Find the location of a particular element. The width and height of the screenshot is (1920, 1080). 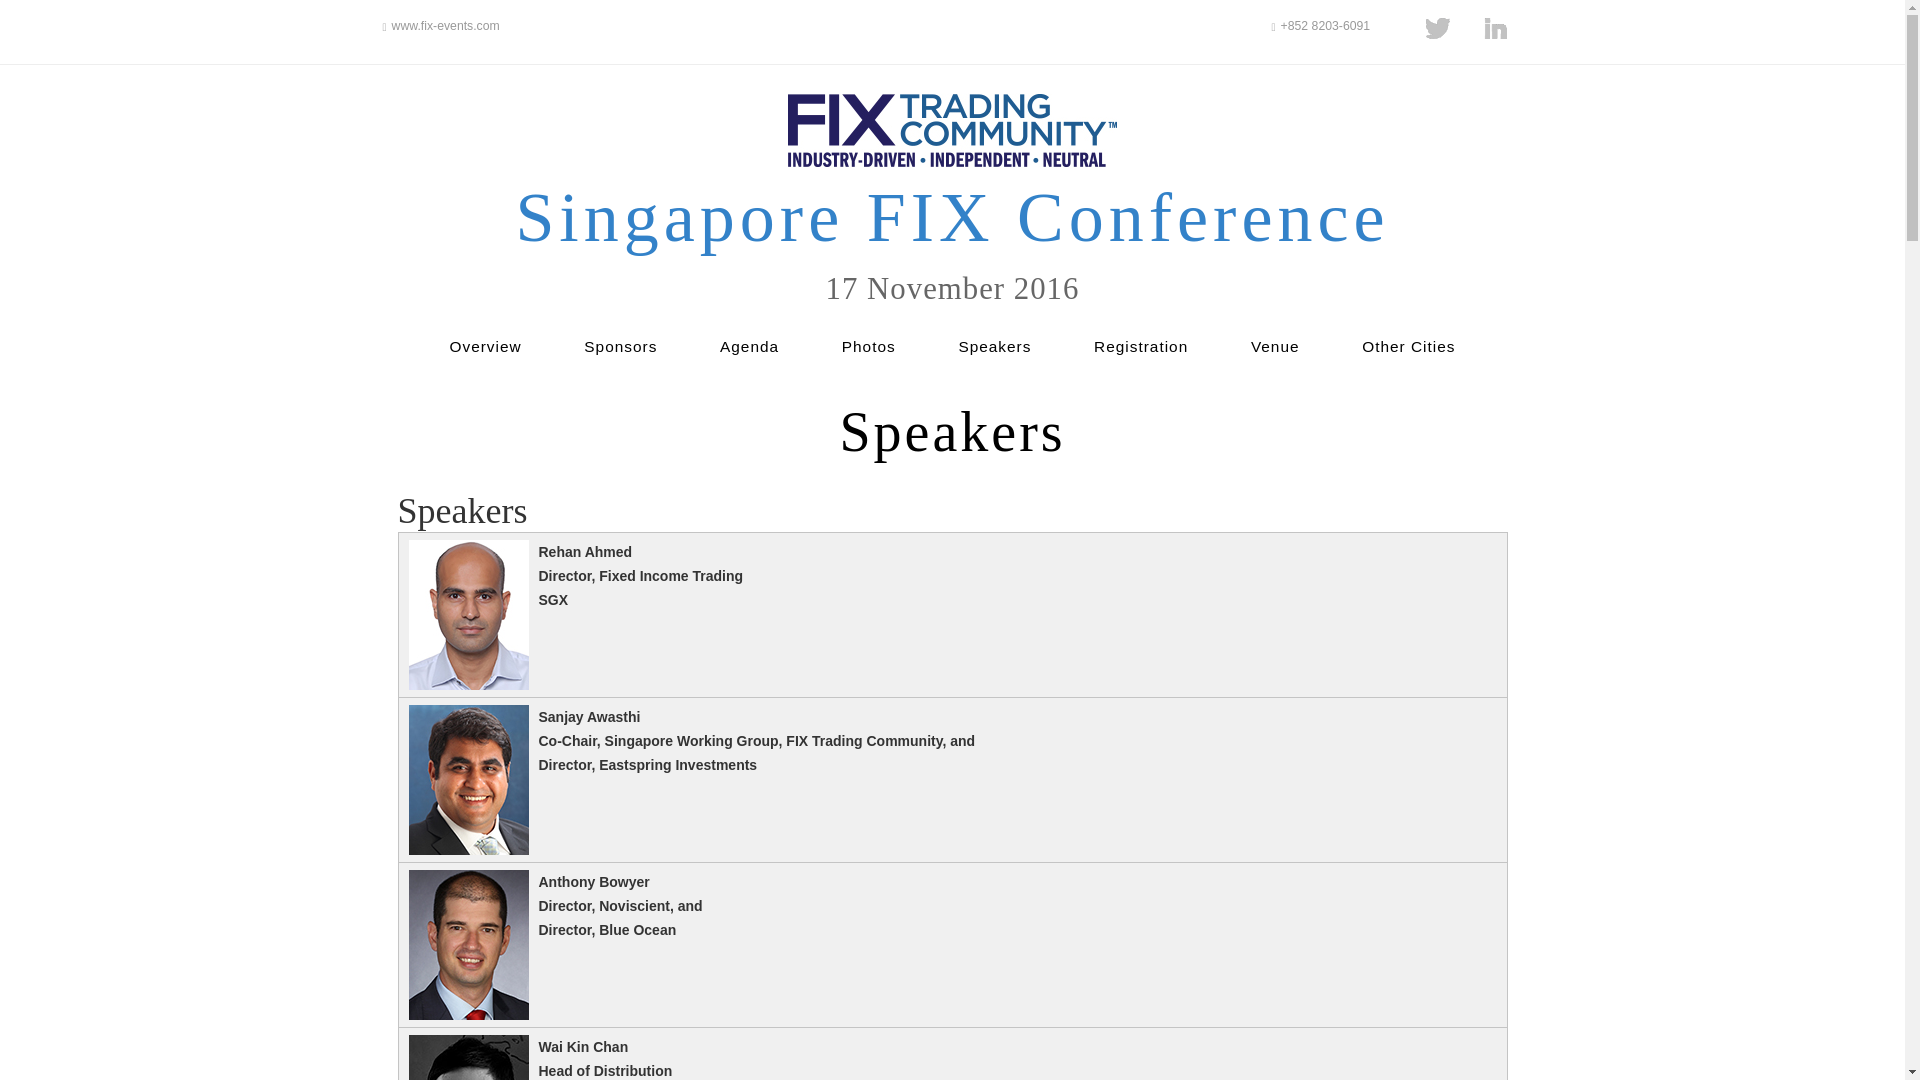

Agenda is located at coordinates (750, 346).